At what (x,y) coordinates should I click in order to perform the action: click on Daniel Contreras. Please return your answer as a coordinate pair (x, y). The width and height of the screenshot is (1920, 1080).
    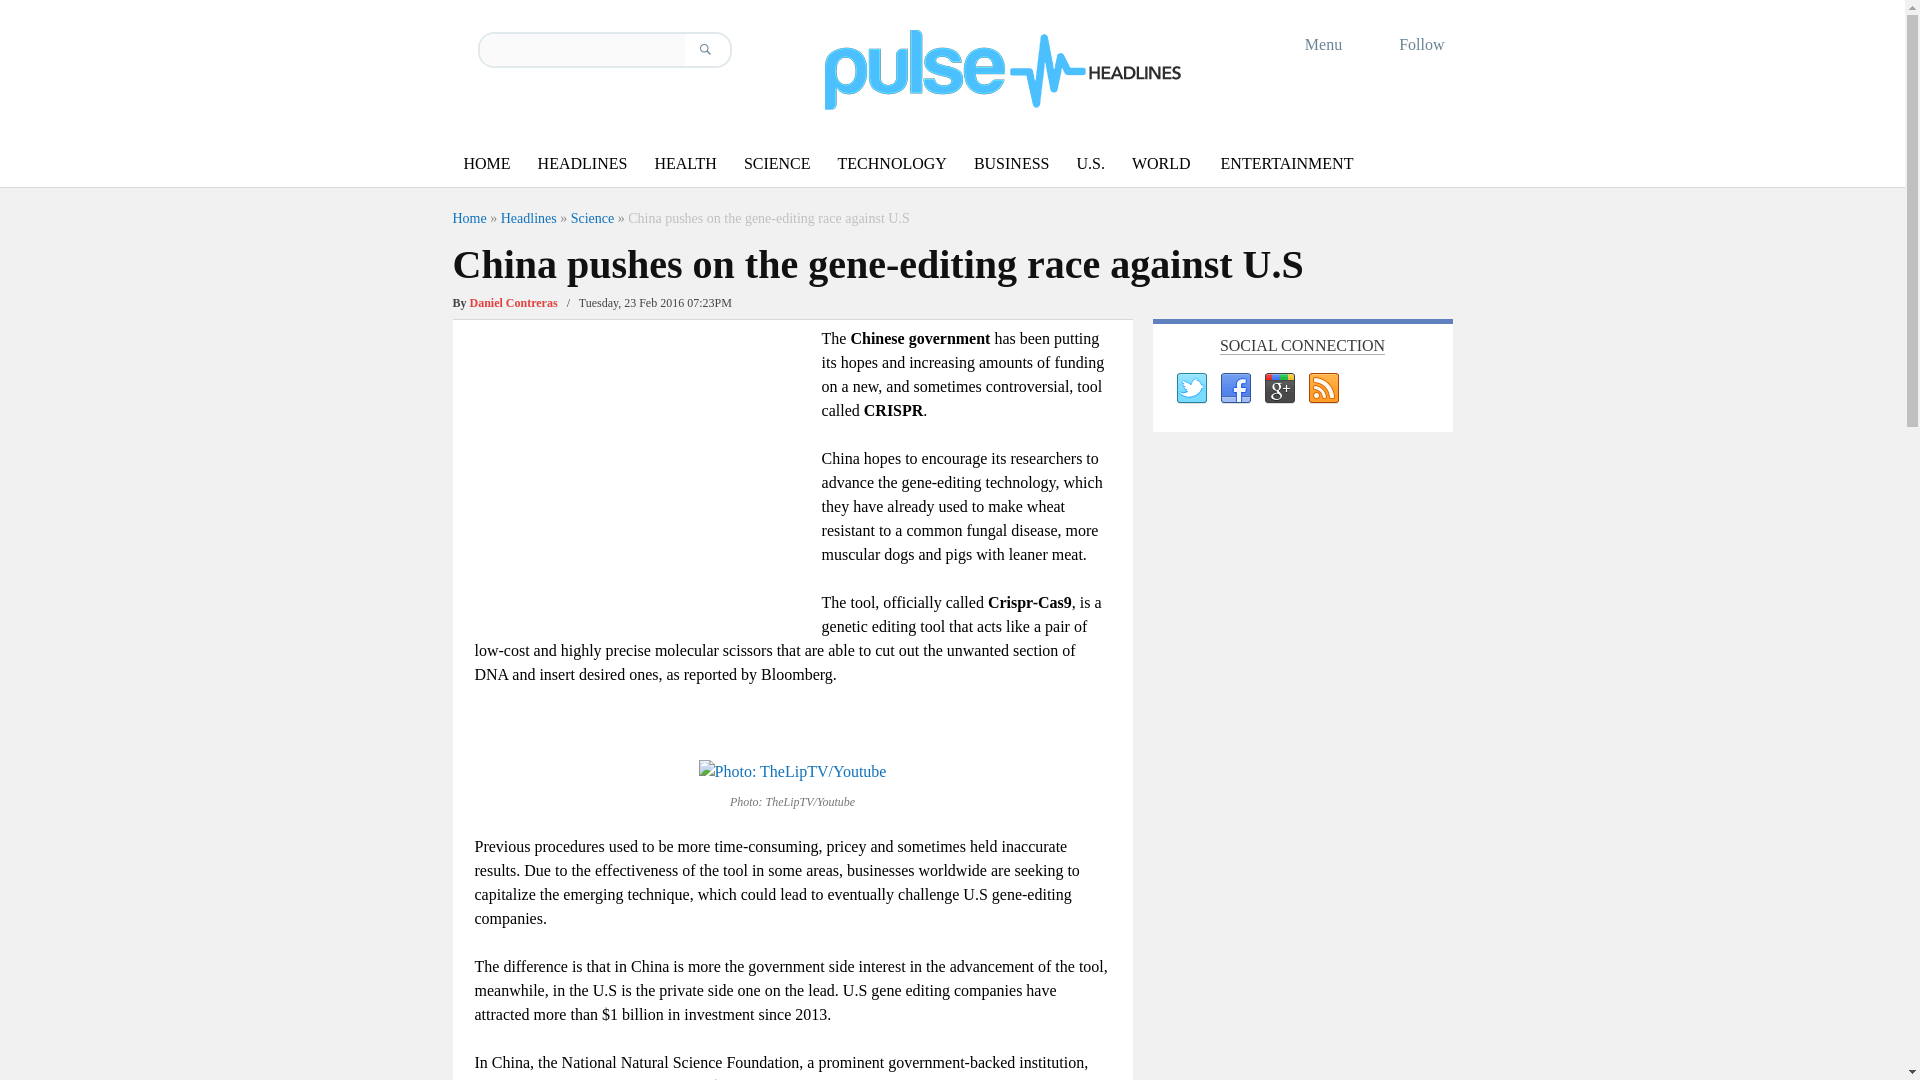
    Looking at the image, I should click on (514, 302).